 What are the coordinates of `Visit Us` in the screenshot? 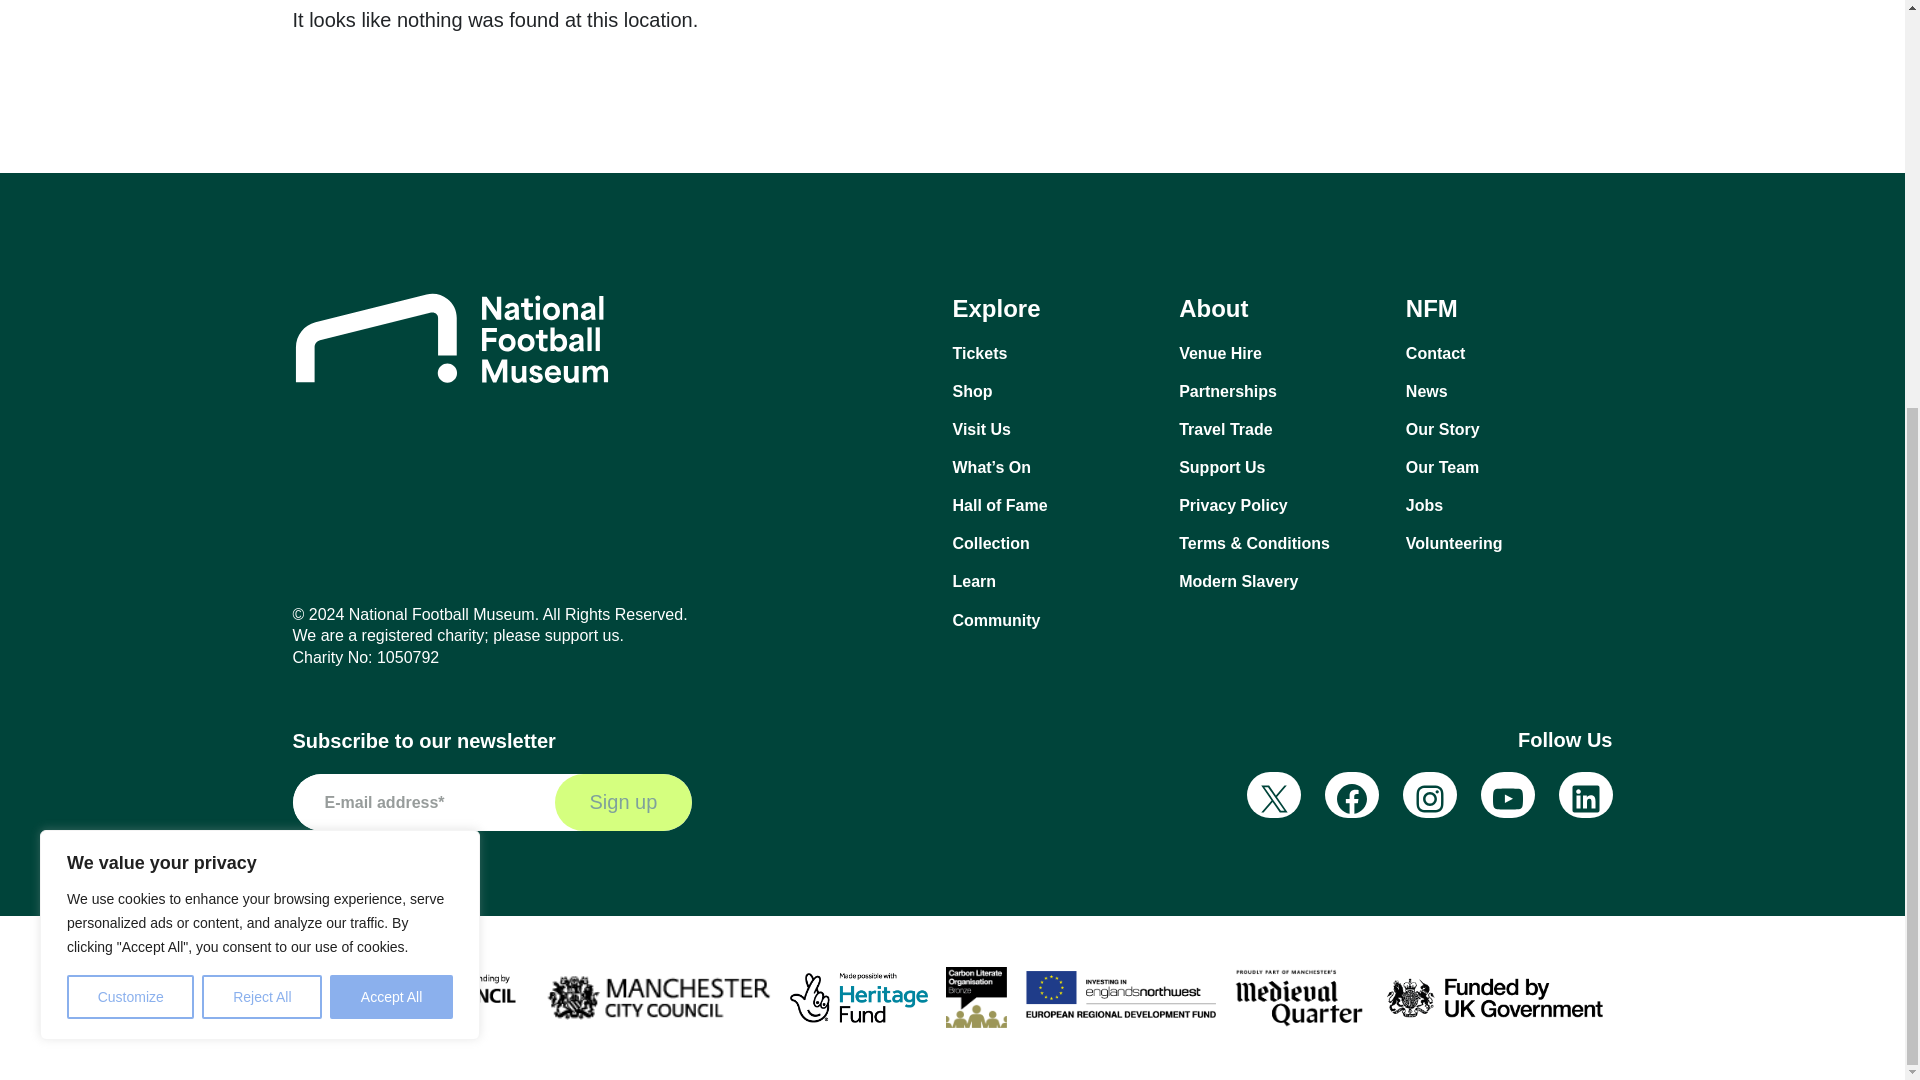 It's located at (1056, 430).